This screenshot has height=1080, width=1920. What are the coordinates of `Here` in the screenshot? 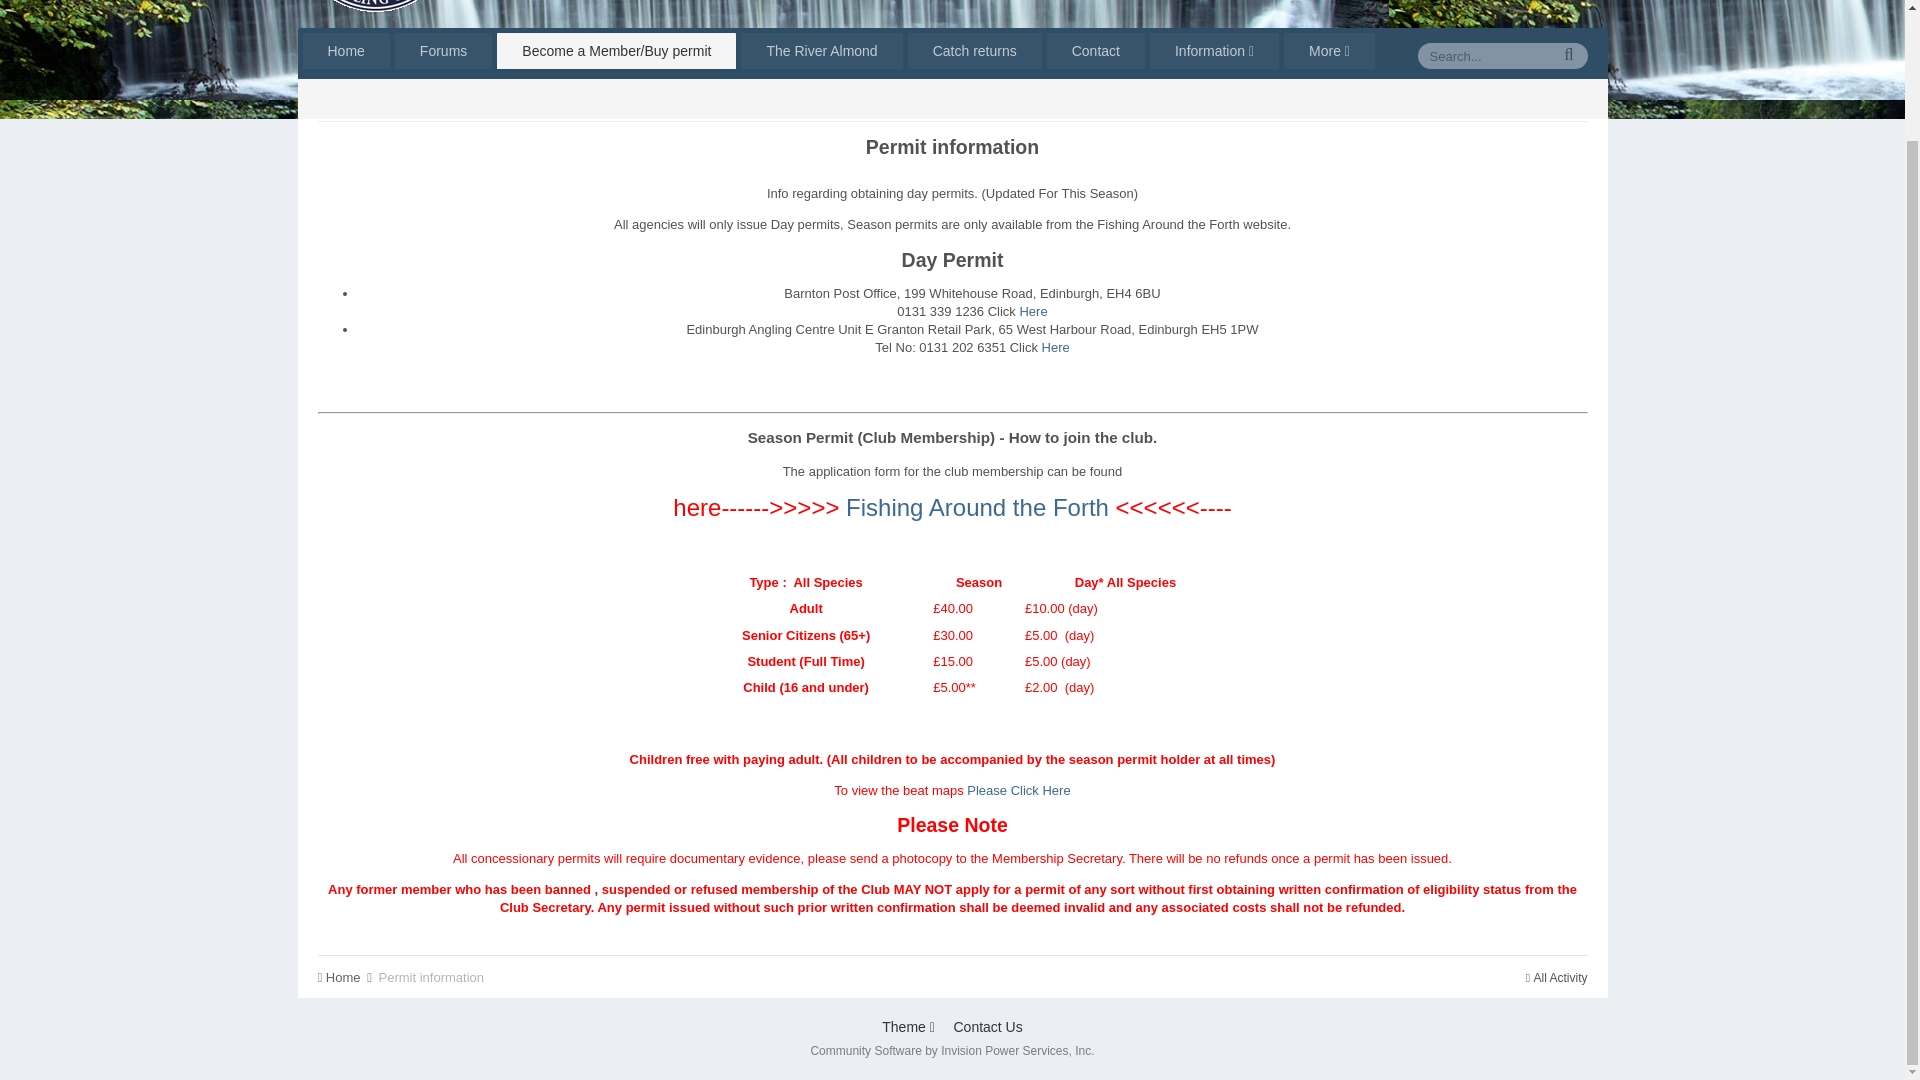 It's located at (1032, 310).